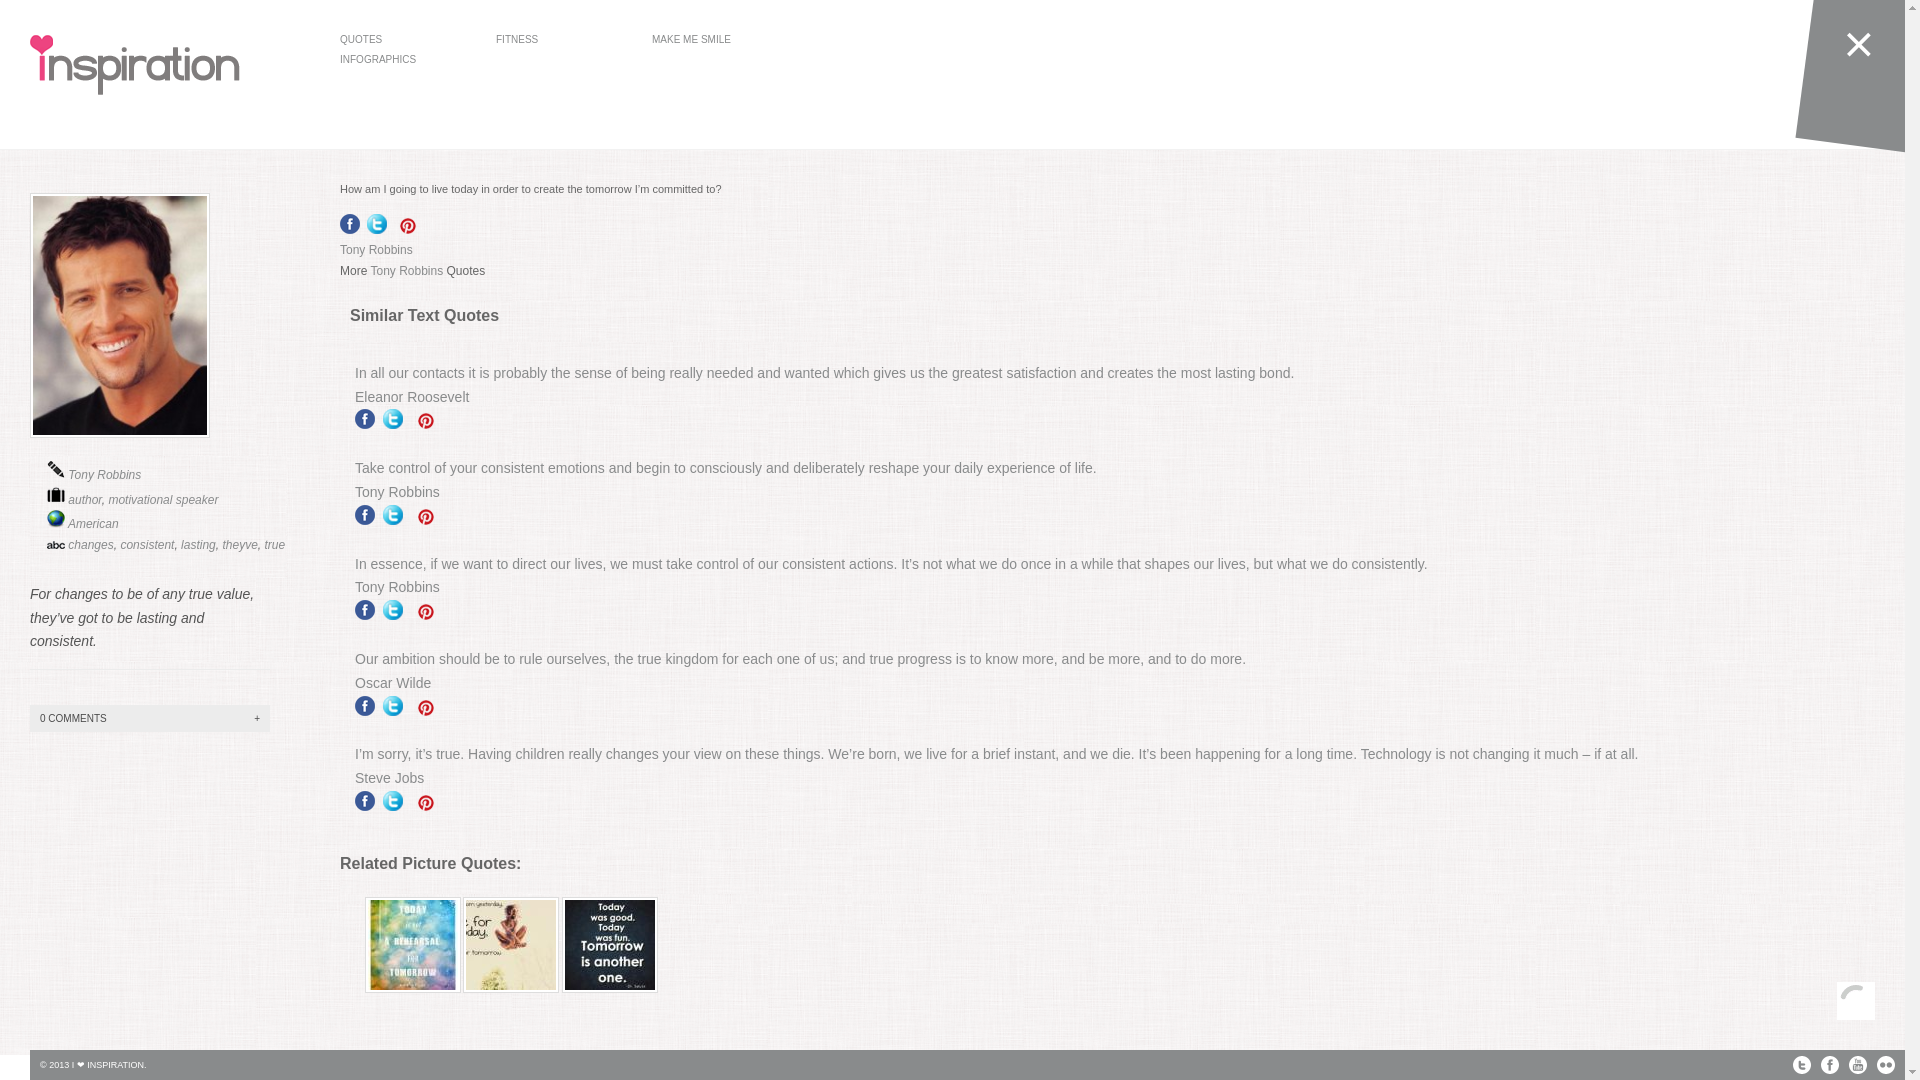 The image size is (1920, 1080). I want to click on author, so click(84, 499).